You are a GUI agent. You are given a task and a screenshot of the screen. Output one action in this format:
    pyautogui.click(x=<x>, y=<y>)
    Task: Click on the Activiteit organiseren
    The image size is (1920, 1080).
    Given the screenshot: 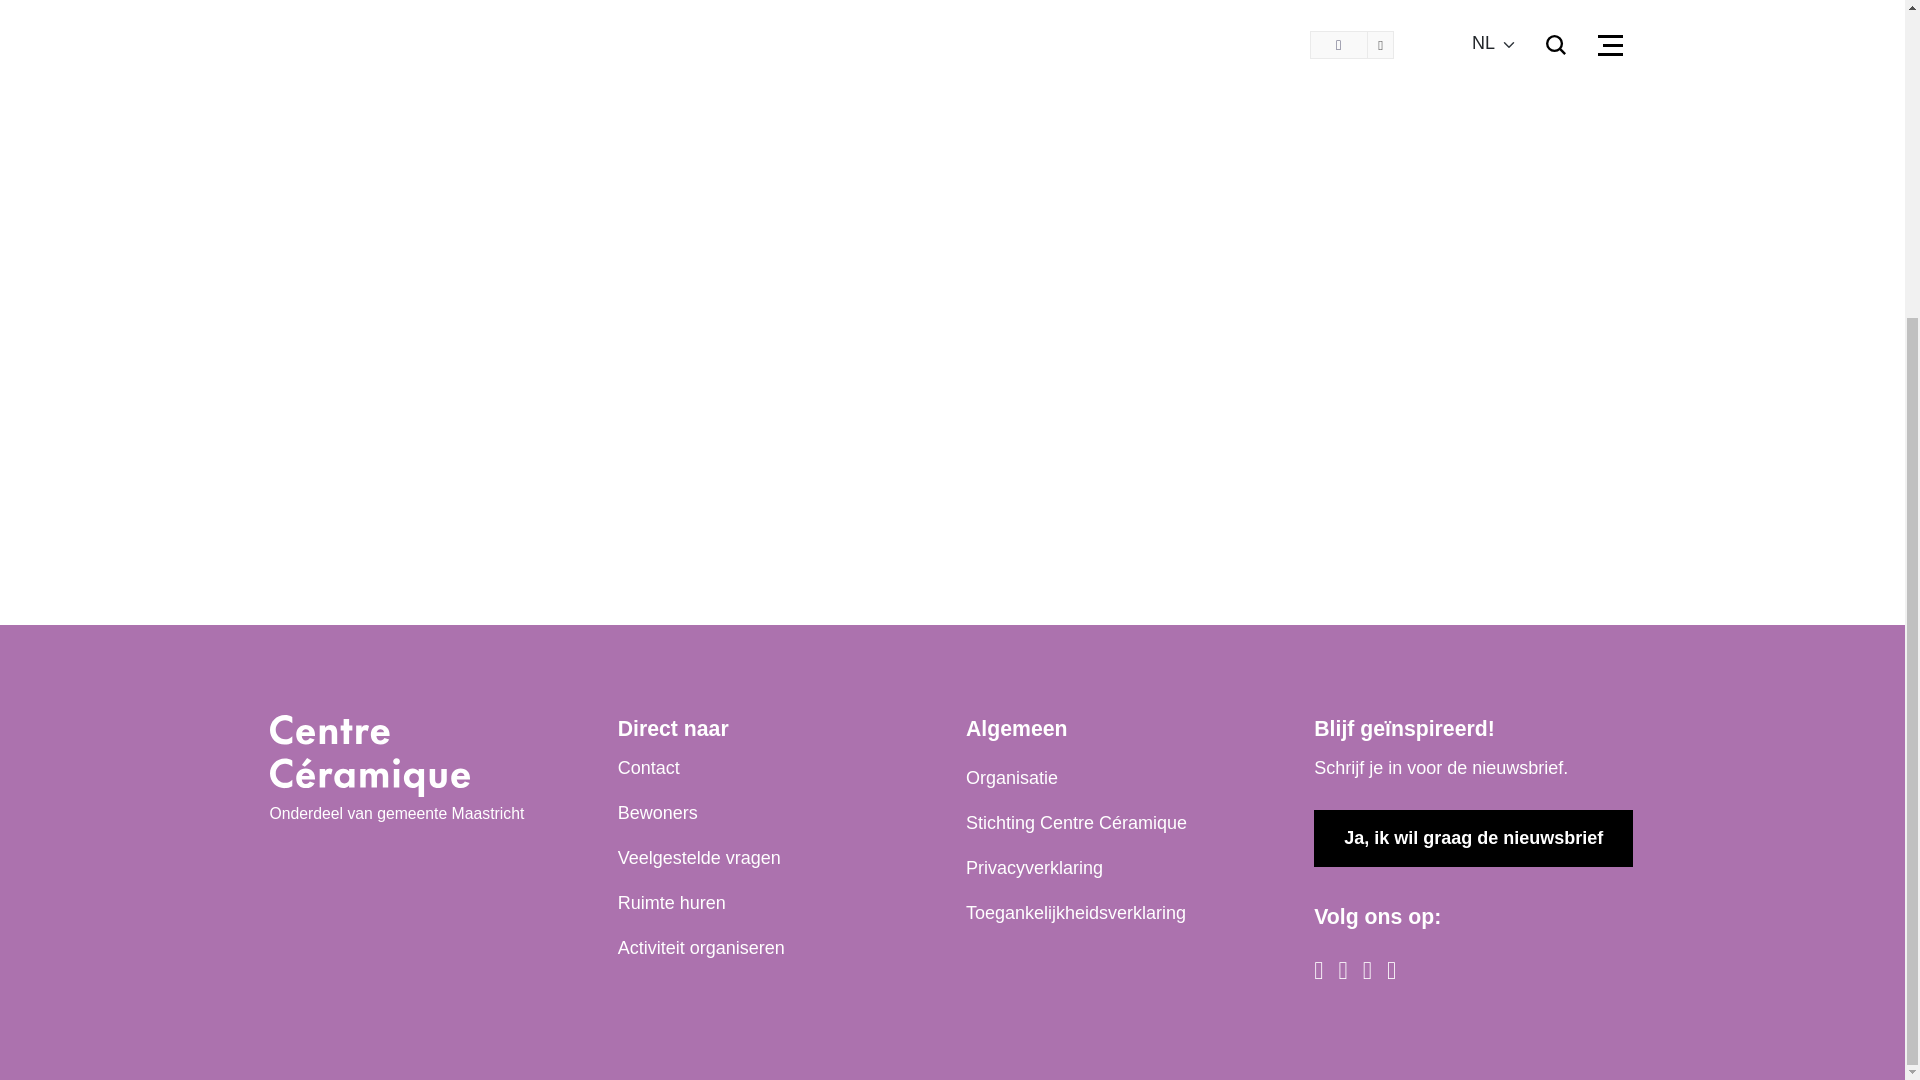 What is the action you would take?
    pyautogui.click(x=702, y=948)
    